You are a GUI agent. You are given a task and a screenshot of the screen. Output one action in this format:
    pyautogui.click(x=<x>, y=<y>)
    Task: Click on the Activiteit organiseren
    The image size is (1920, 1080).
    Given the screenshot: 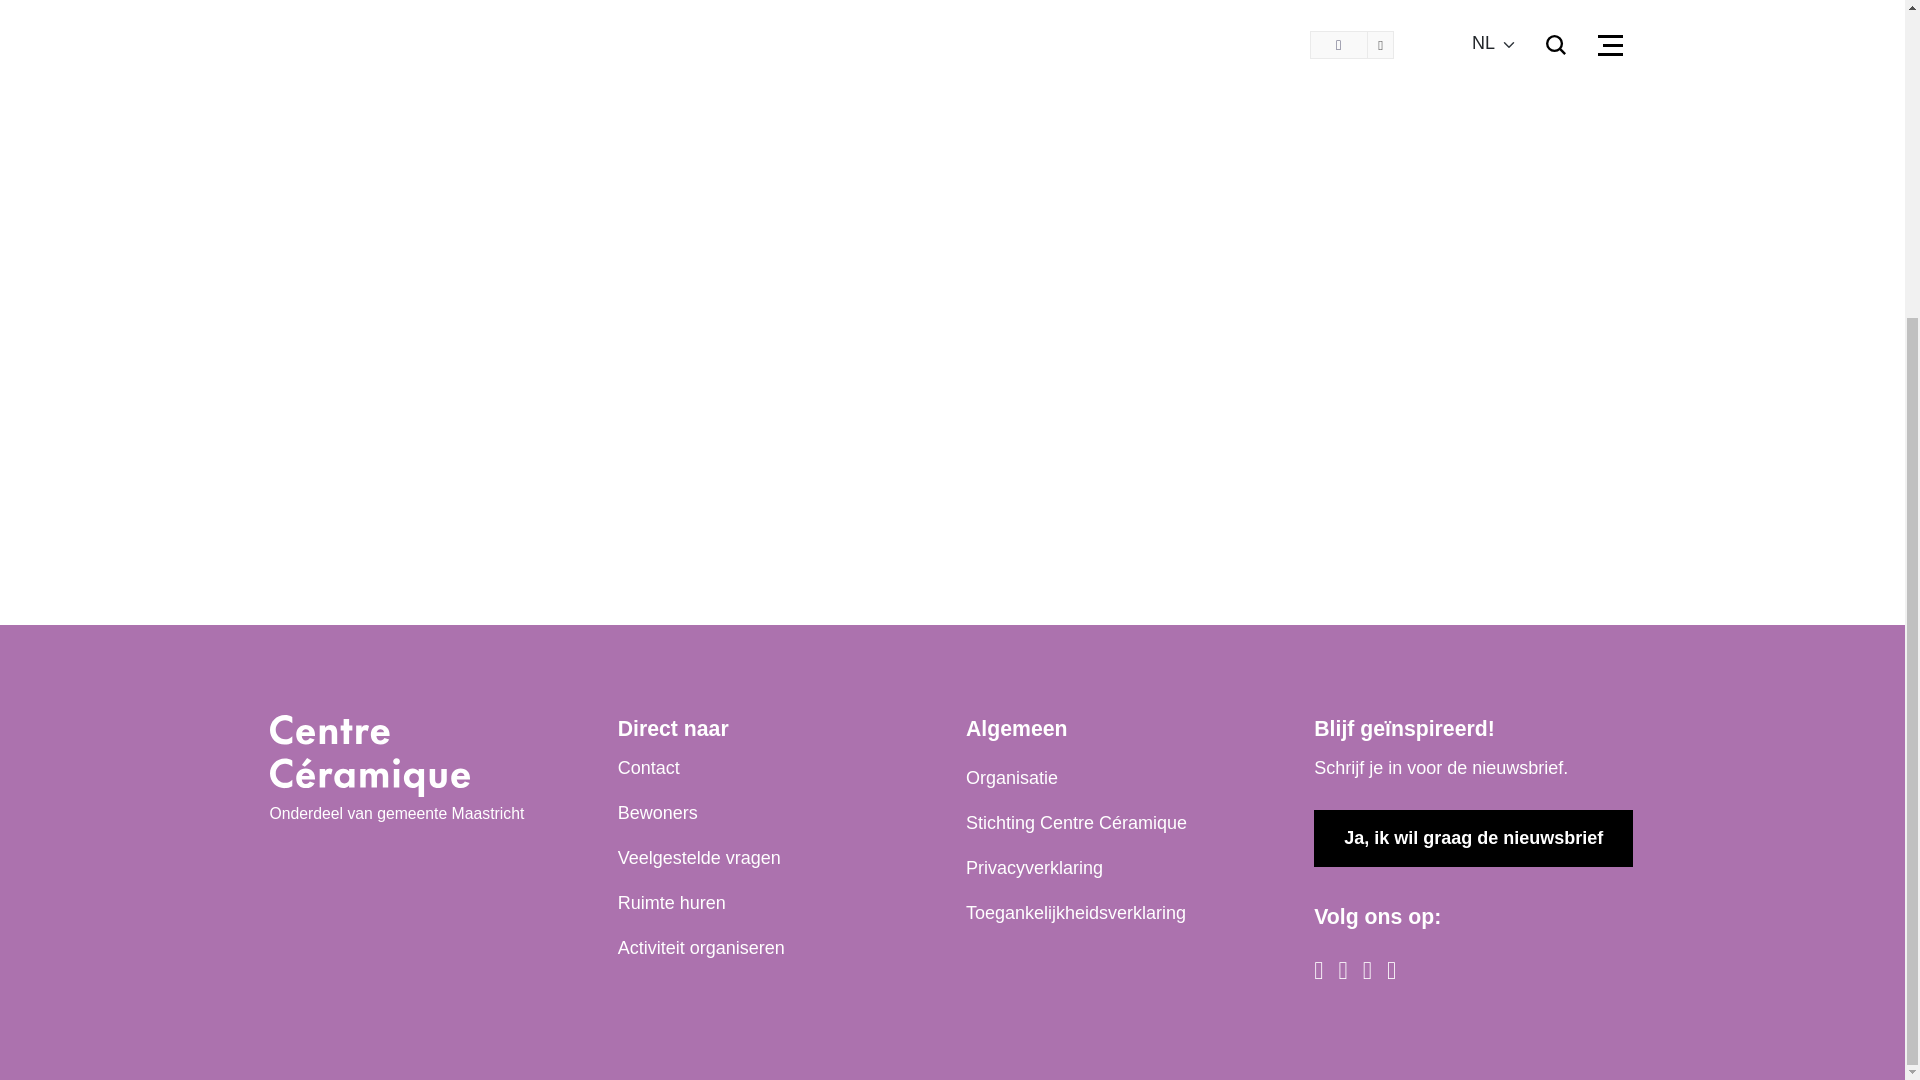 What is the action you would take?
    pyautogui.click(x=702, y=948)
    